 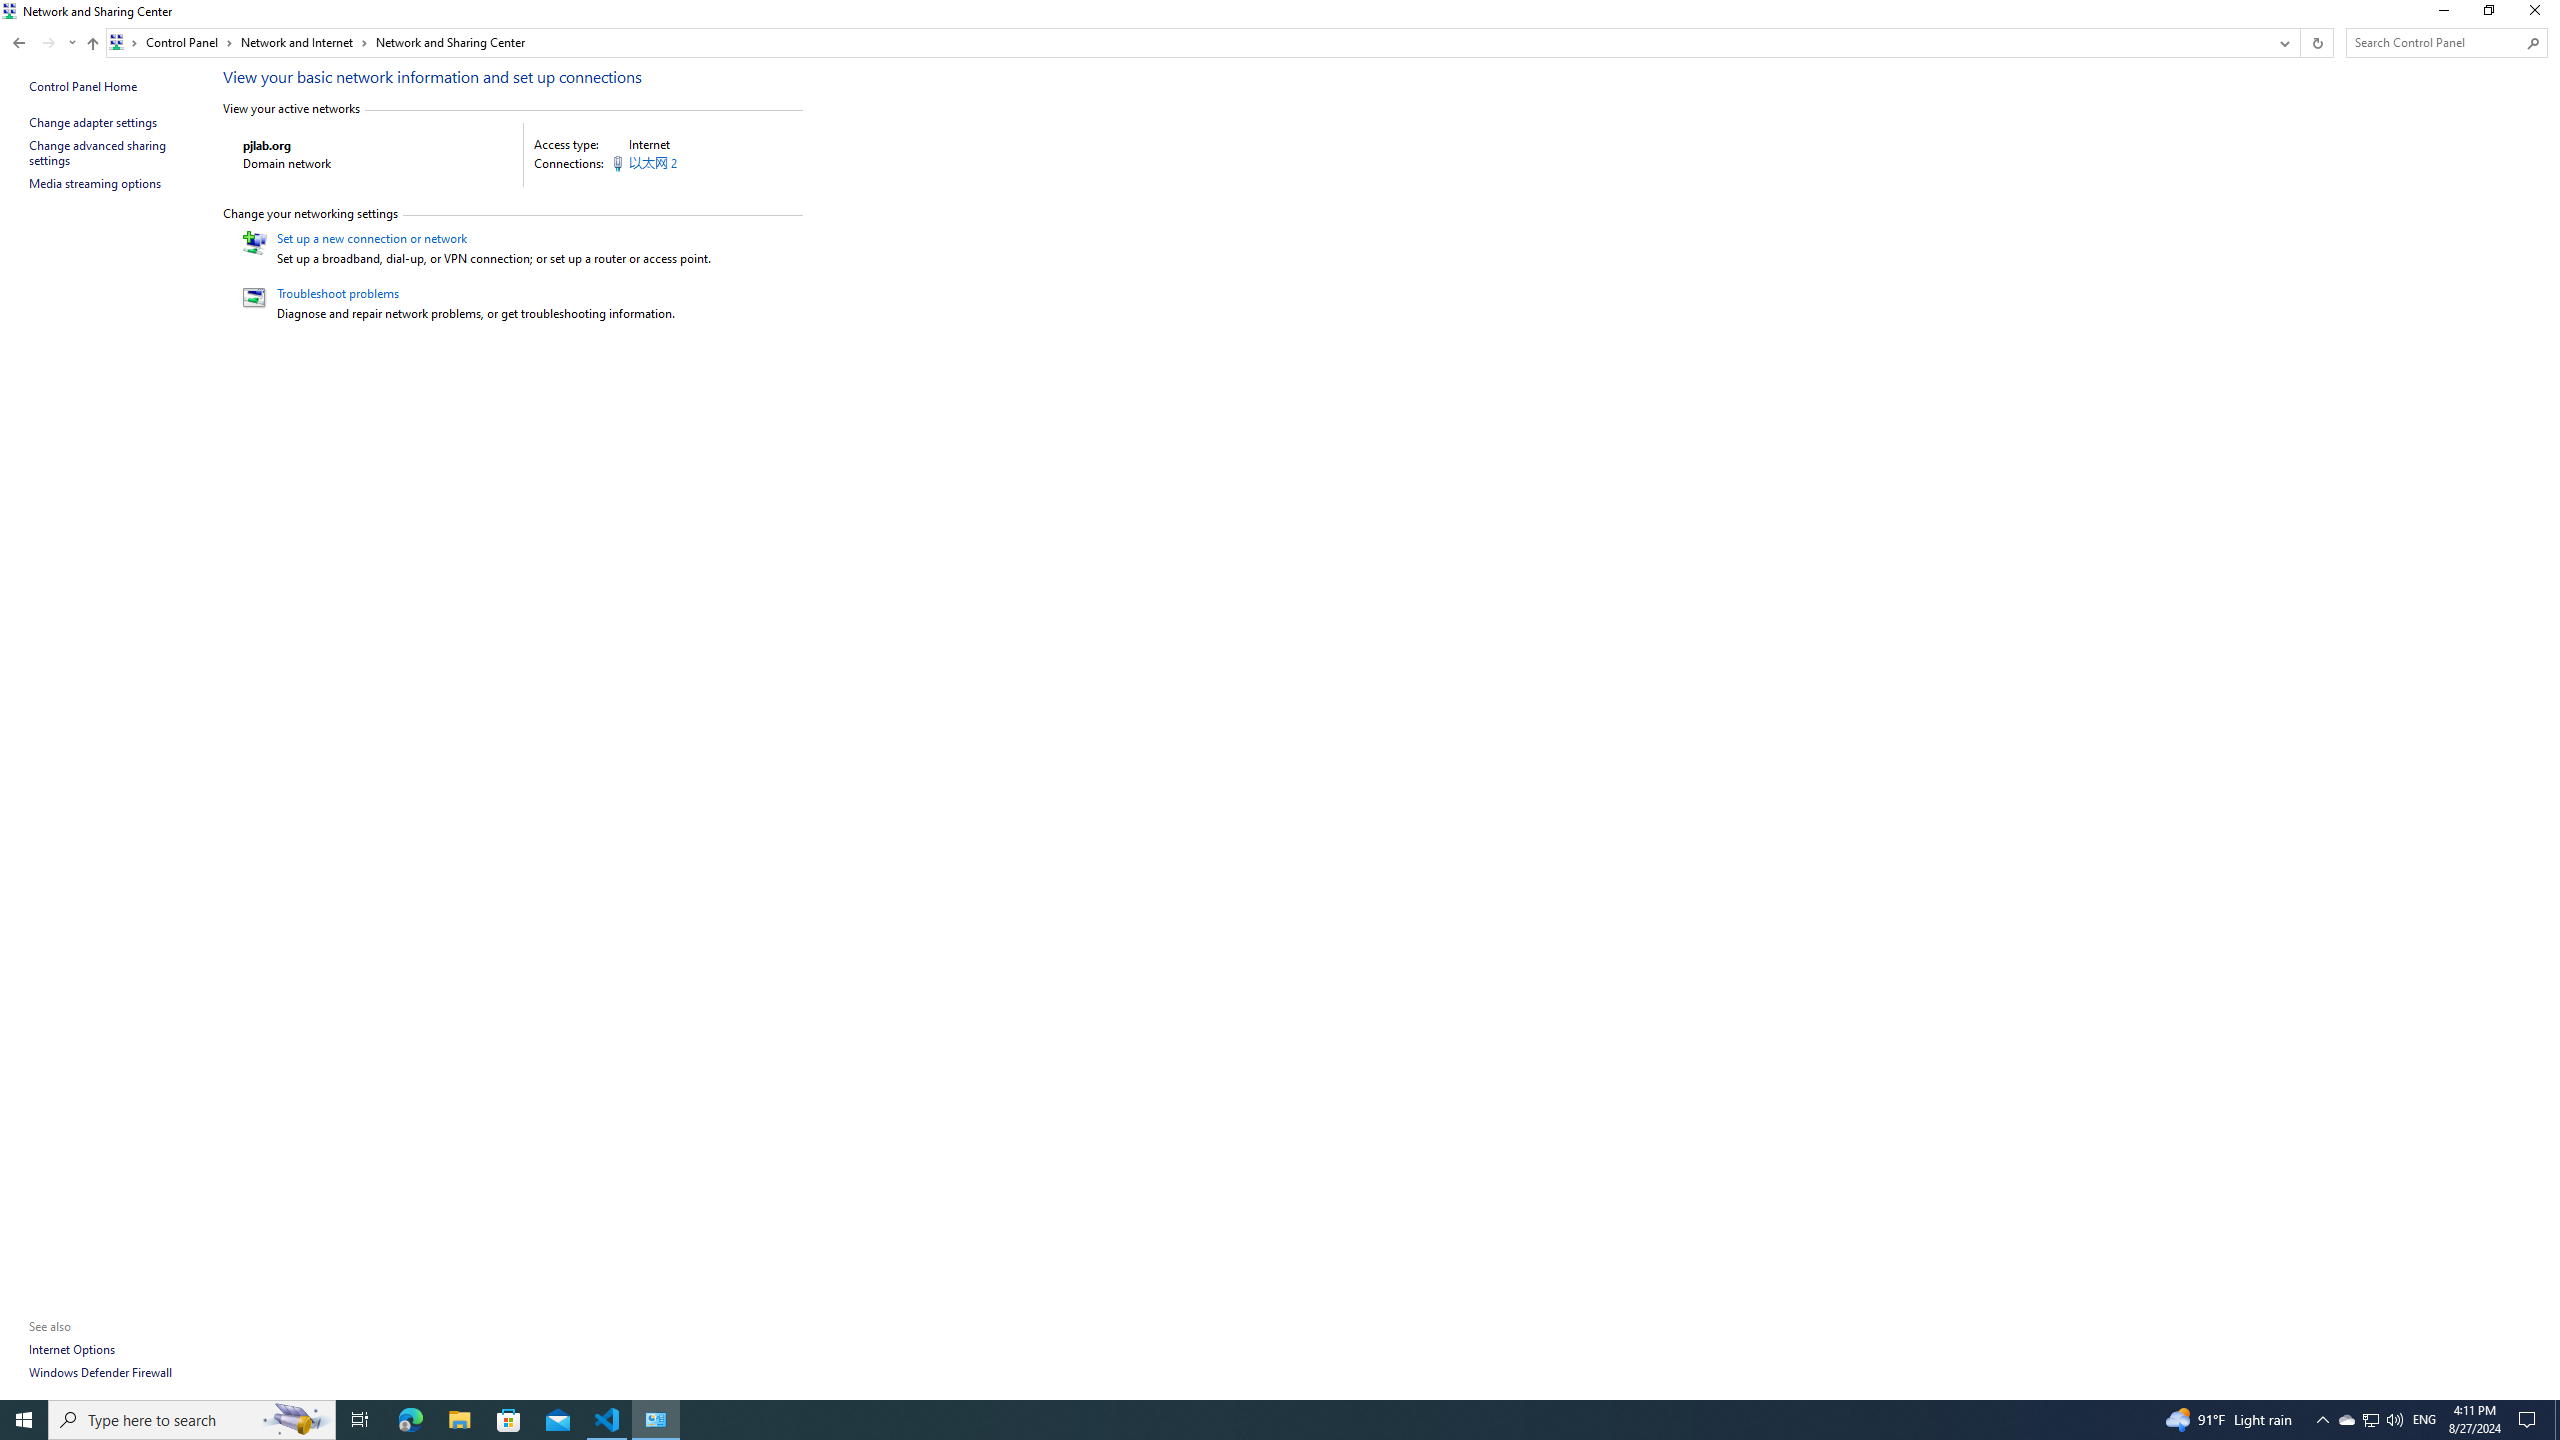 What do you see at coordinates (2488, 14) in the screenshot?
I see `Restore` at bounding box center [2488, 14].